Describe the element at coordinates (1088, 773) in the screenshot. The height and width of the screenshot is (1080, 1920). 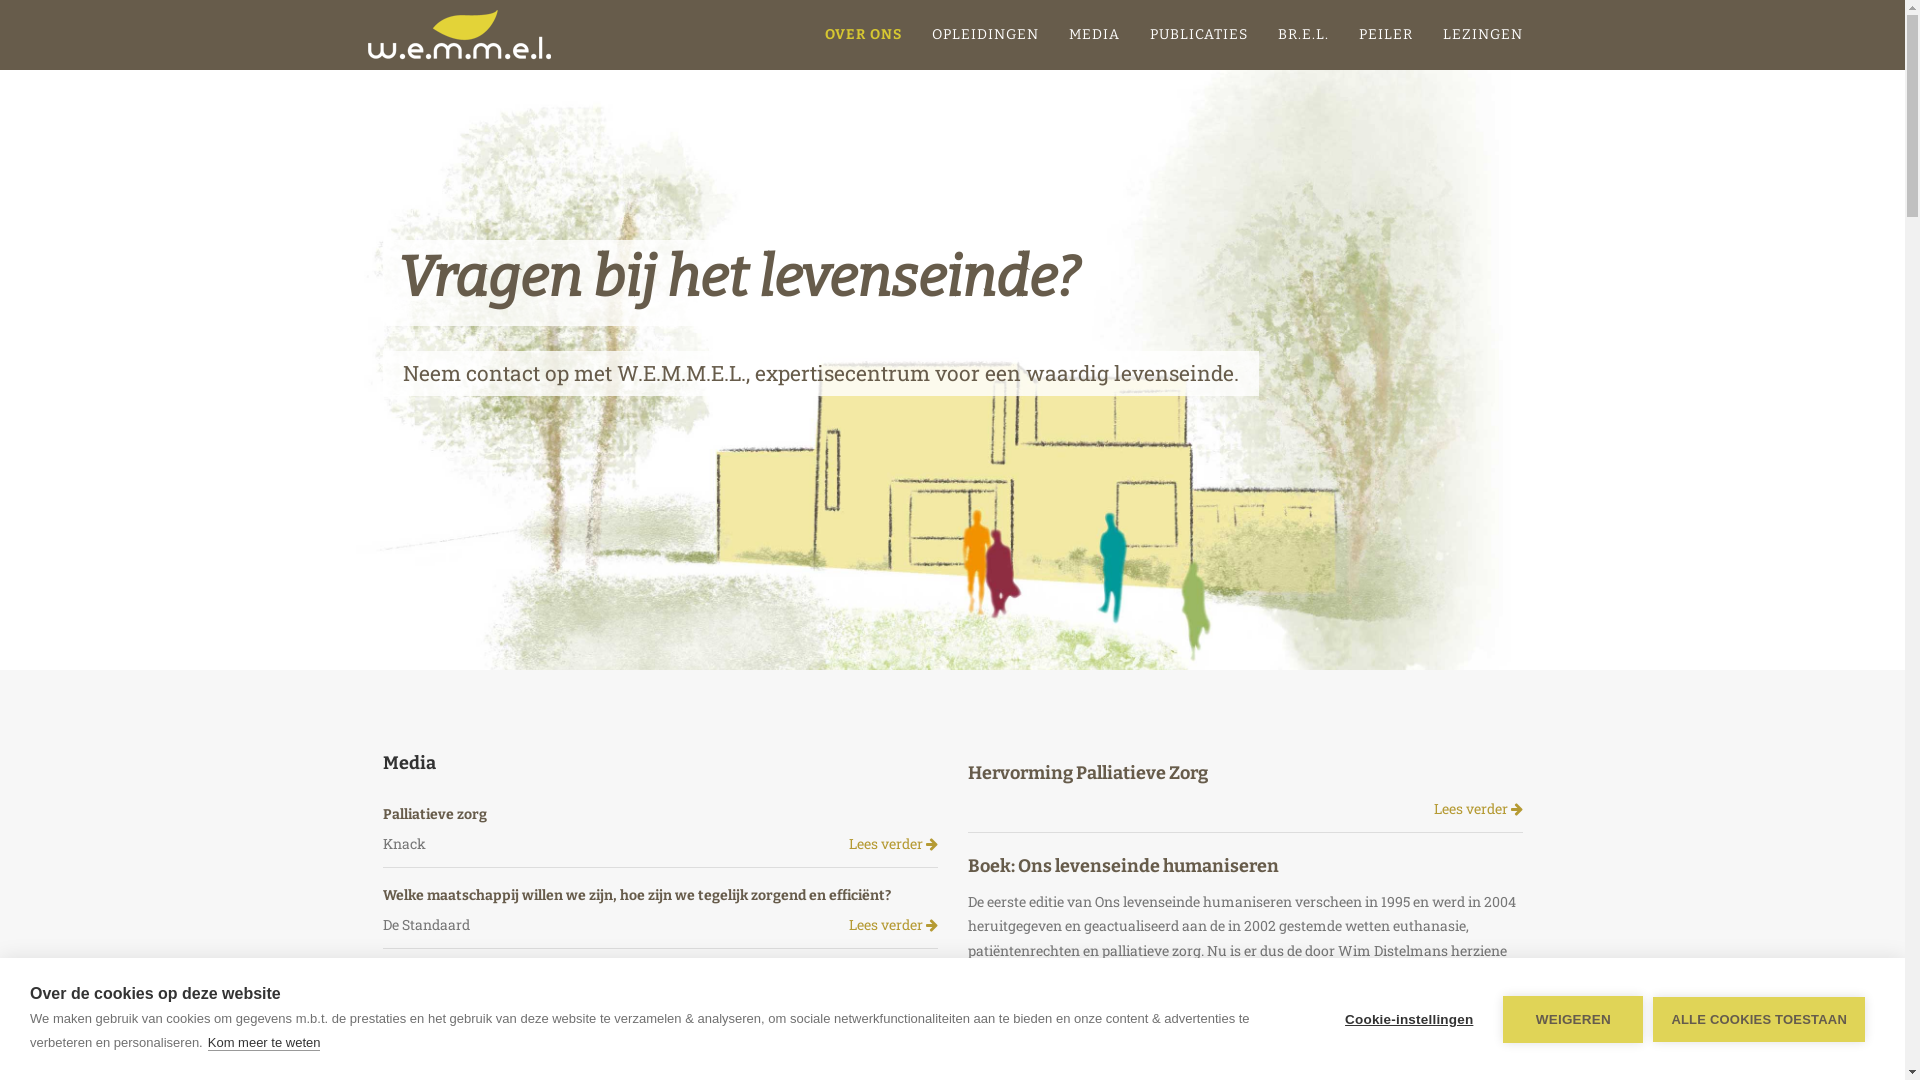
I see `Hervorming Palliatieve Zorg` at that location.